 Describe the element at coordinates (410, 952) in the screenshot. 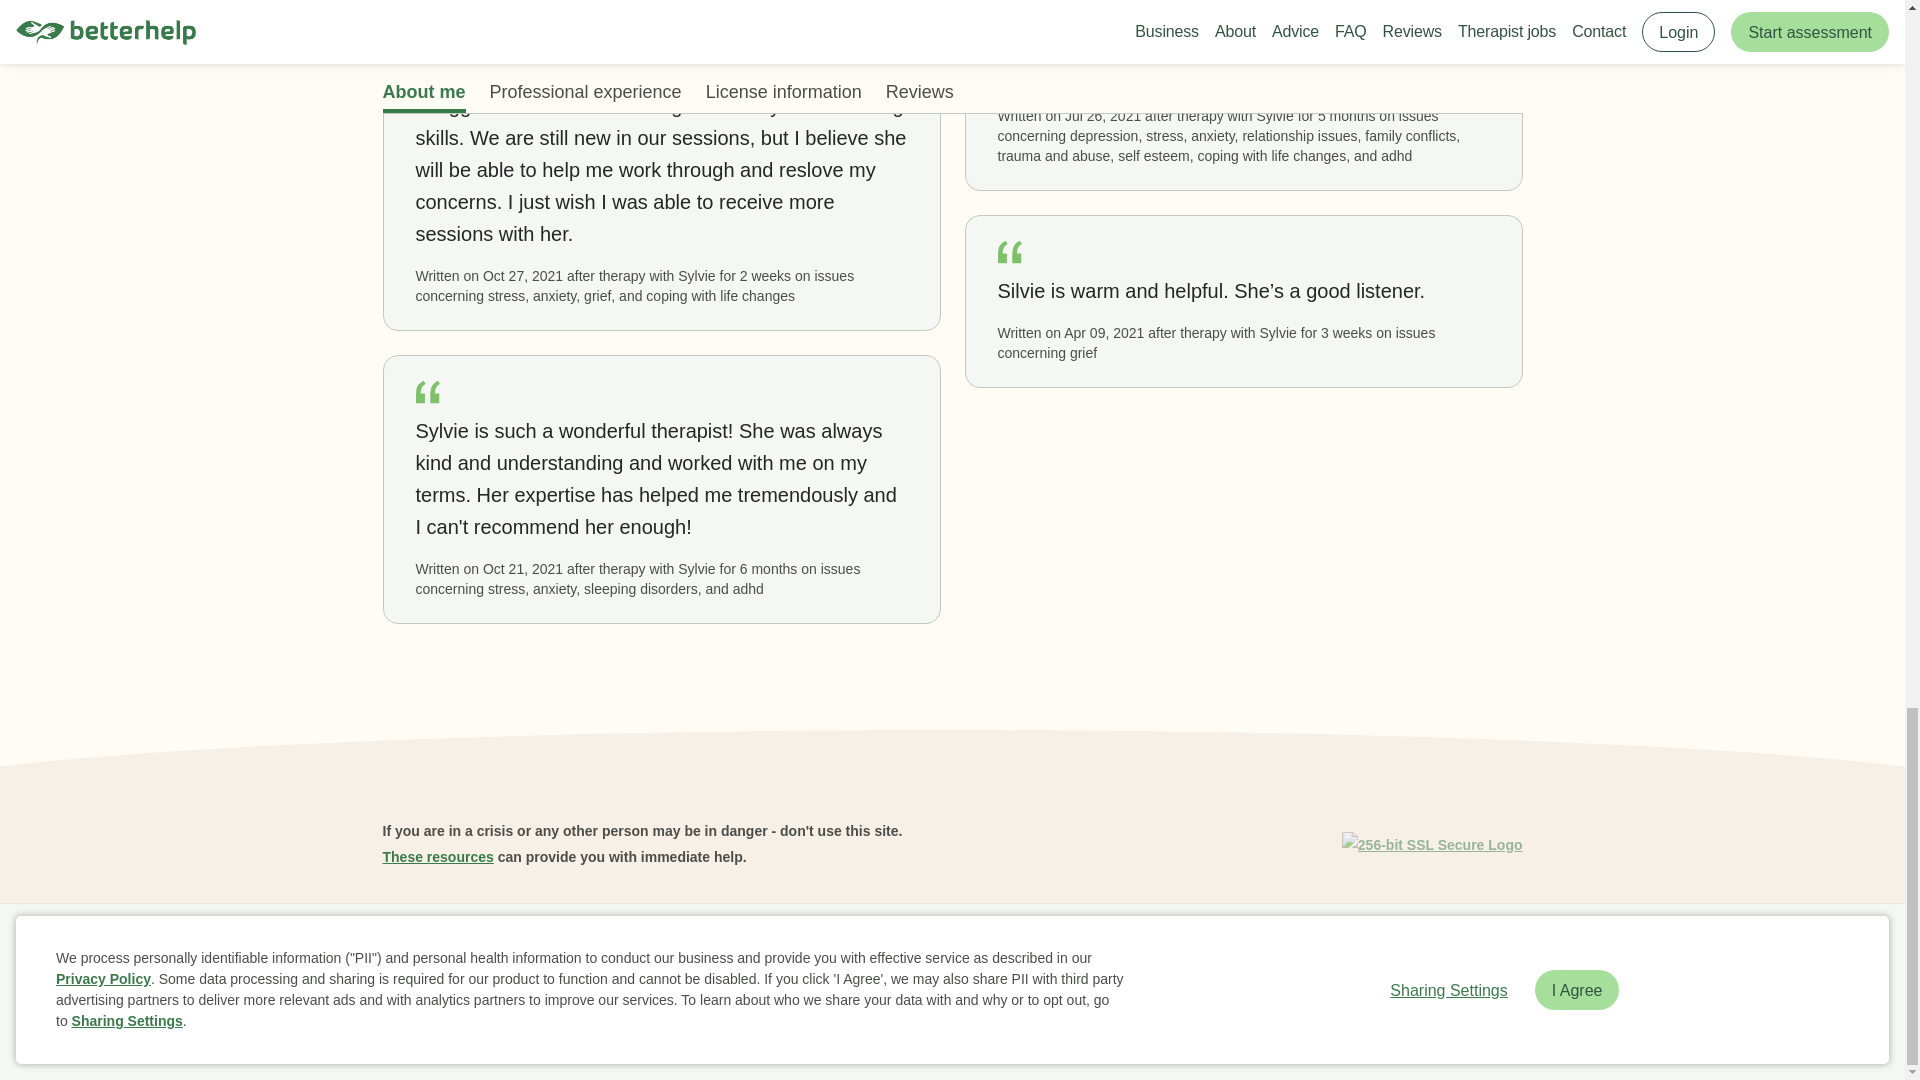

I see `Home` at that location.